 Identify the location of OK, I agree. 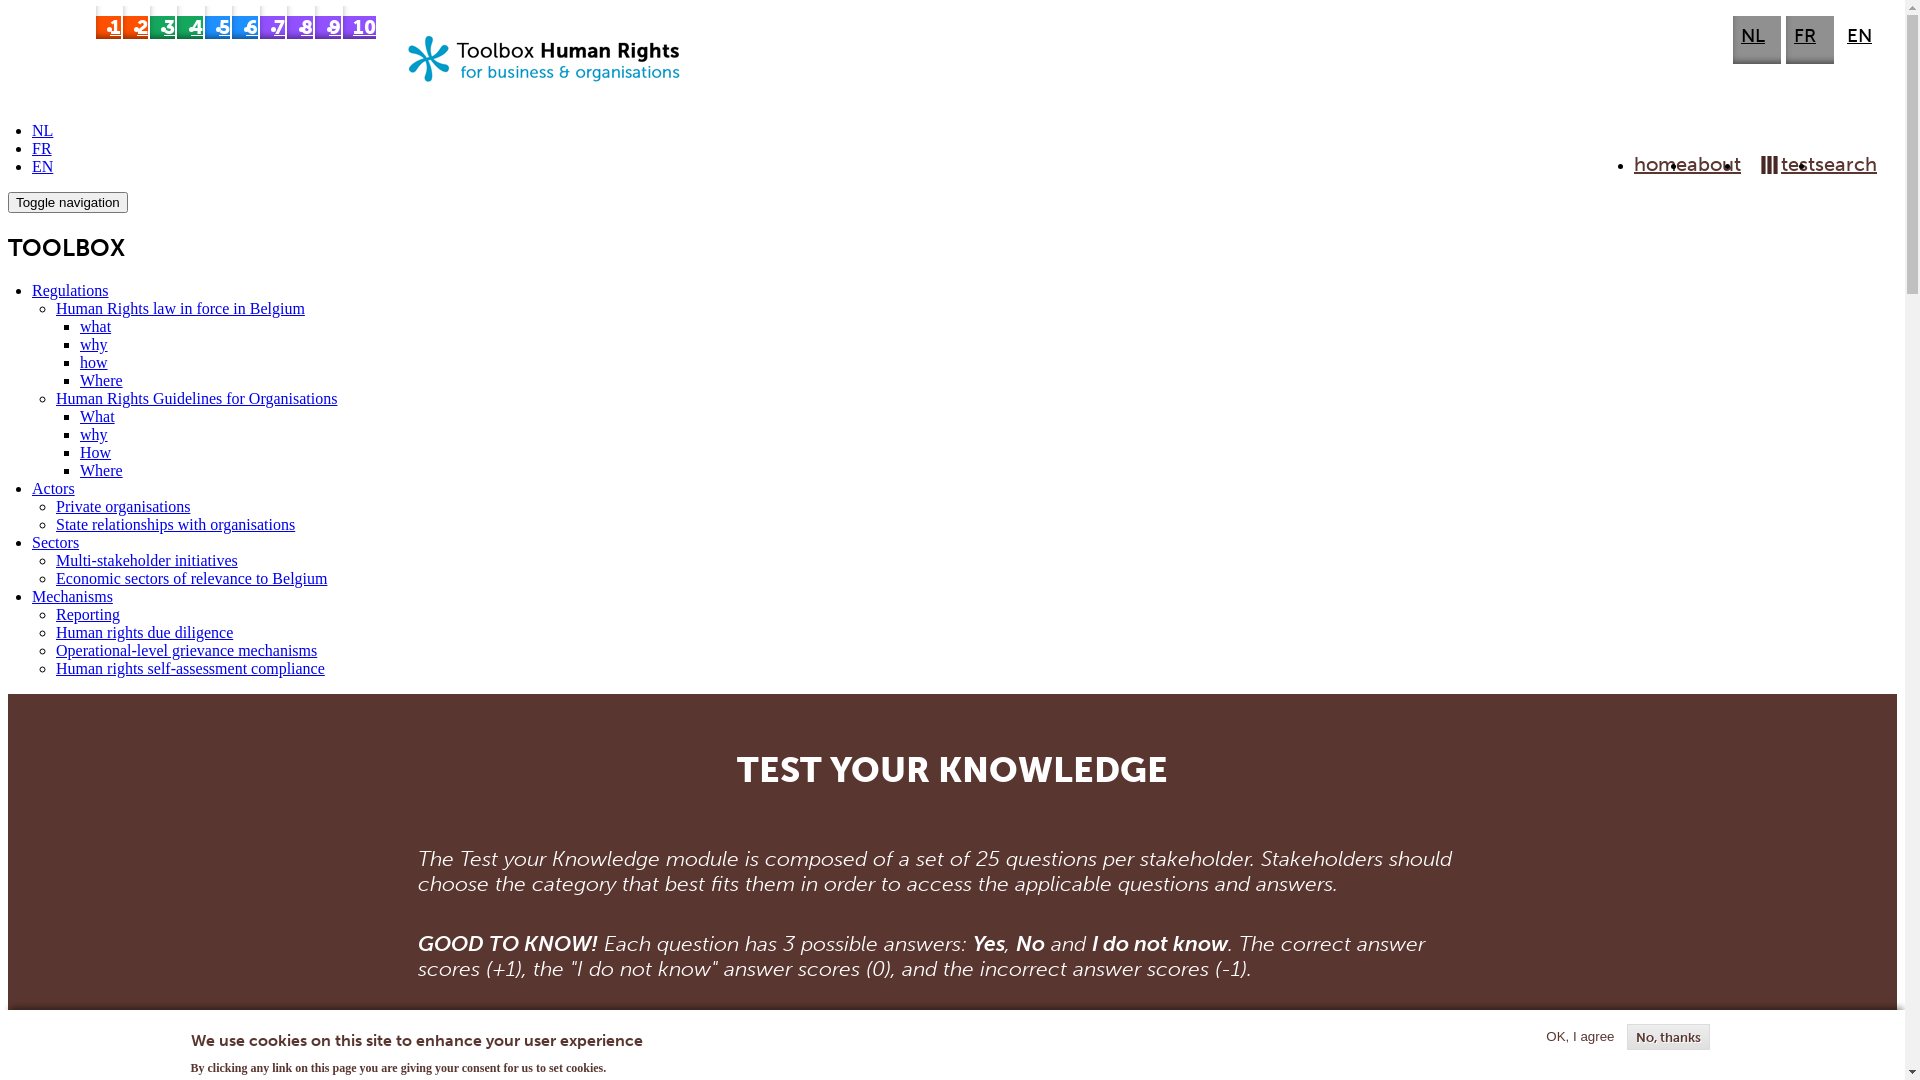
(1580, 1036).